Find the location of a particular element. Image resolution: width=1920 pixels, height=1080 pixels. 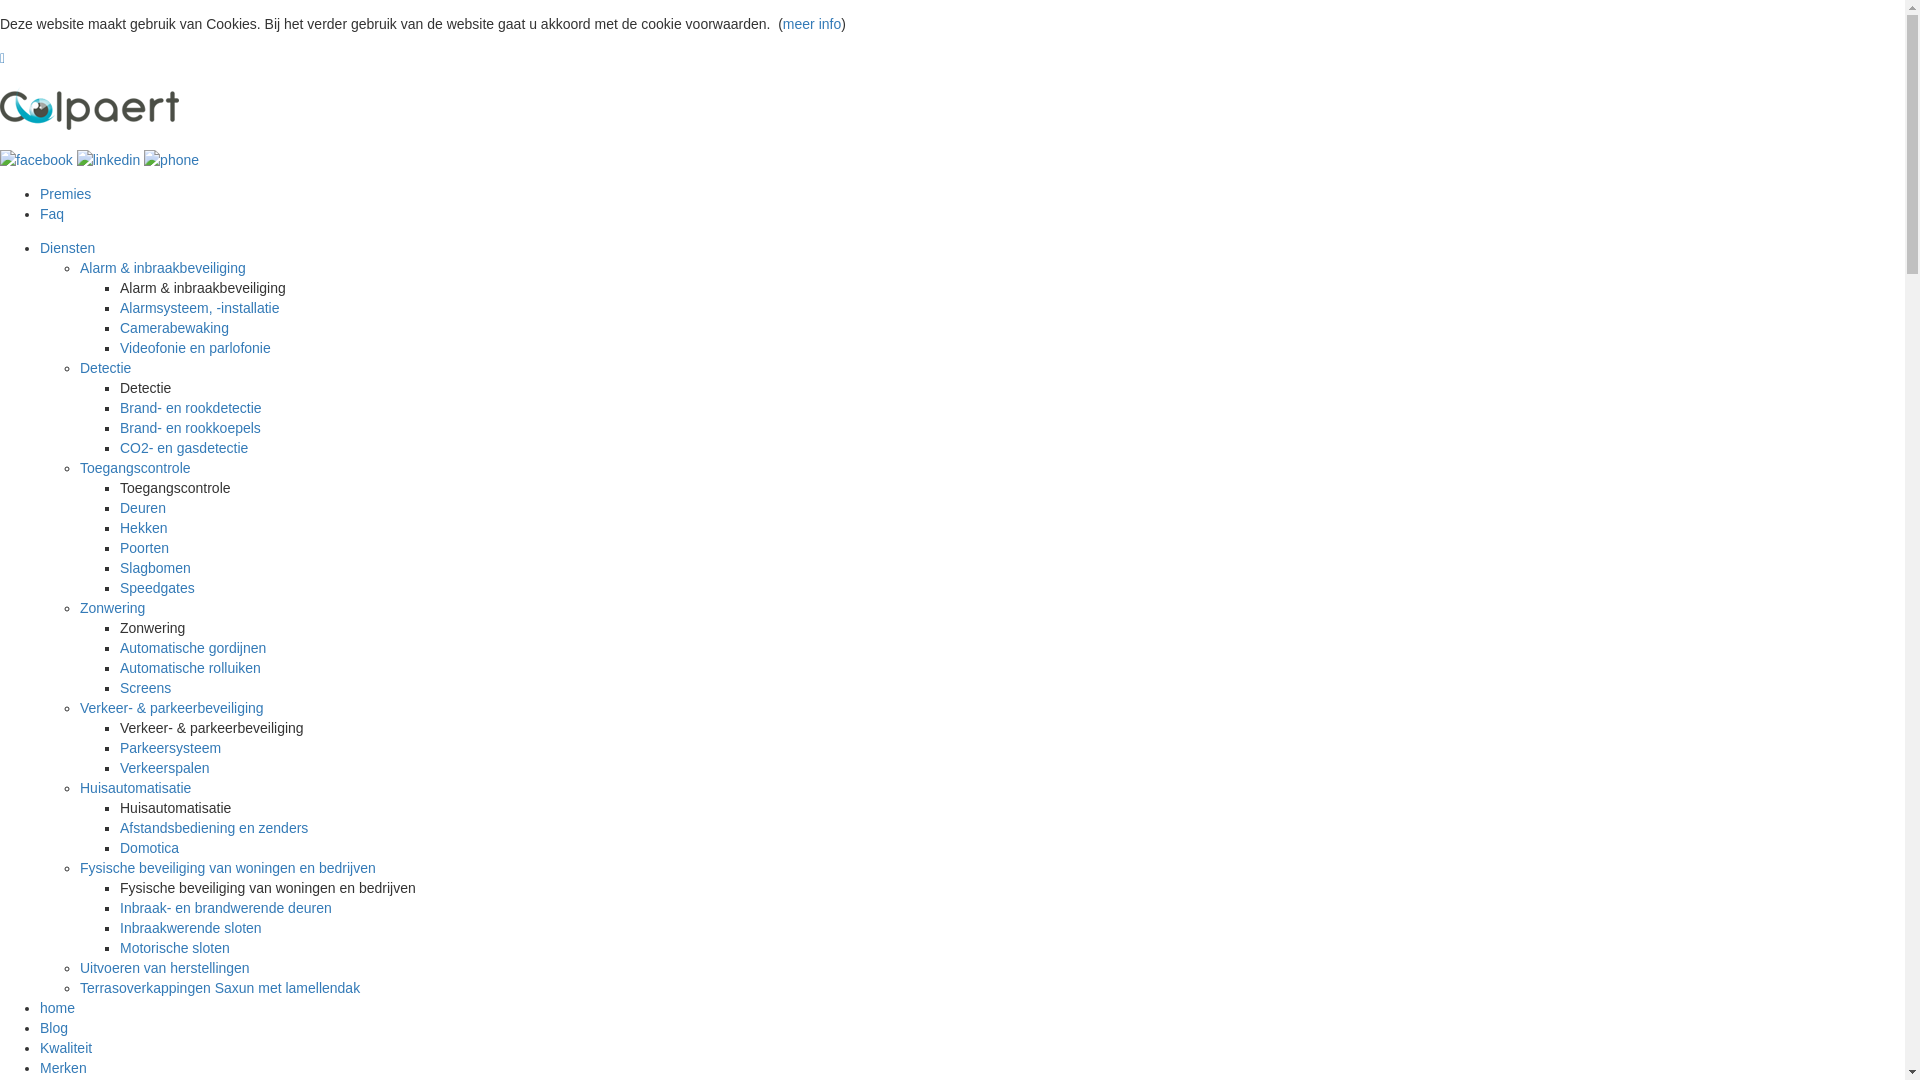

Alarmsysteem, -installatie is located at coordinates (200, 308).